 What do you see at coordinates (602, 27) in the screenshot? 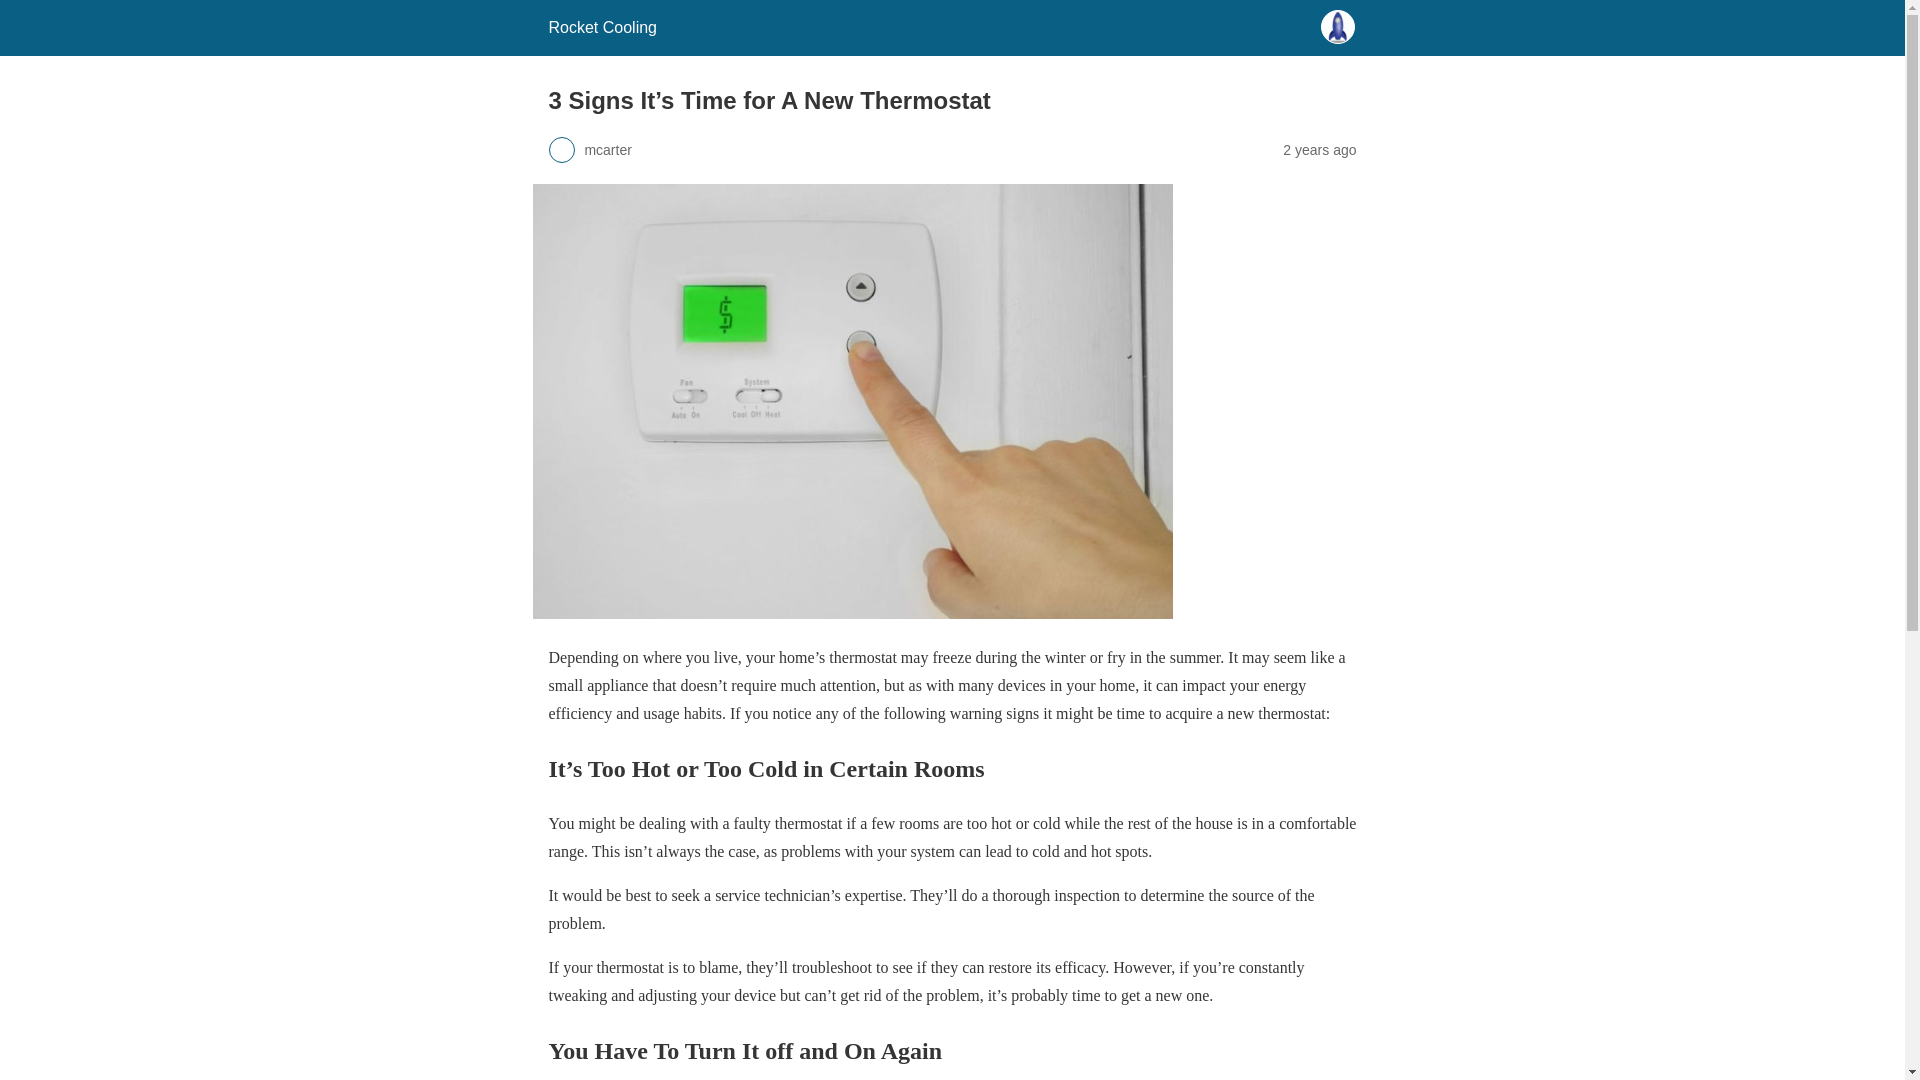
I see `Rocket Cooling` at bounding box center [602, 27].